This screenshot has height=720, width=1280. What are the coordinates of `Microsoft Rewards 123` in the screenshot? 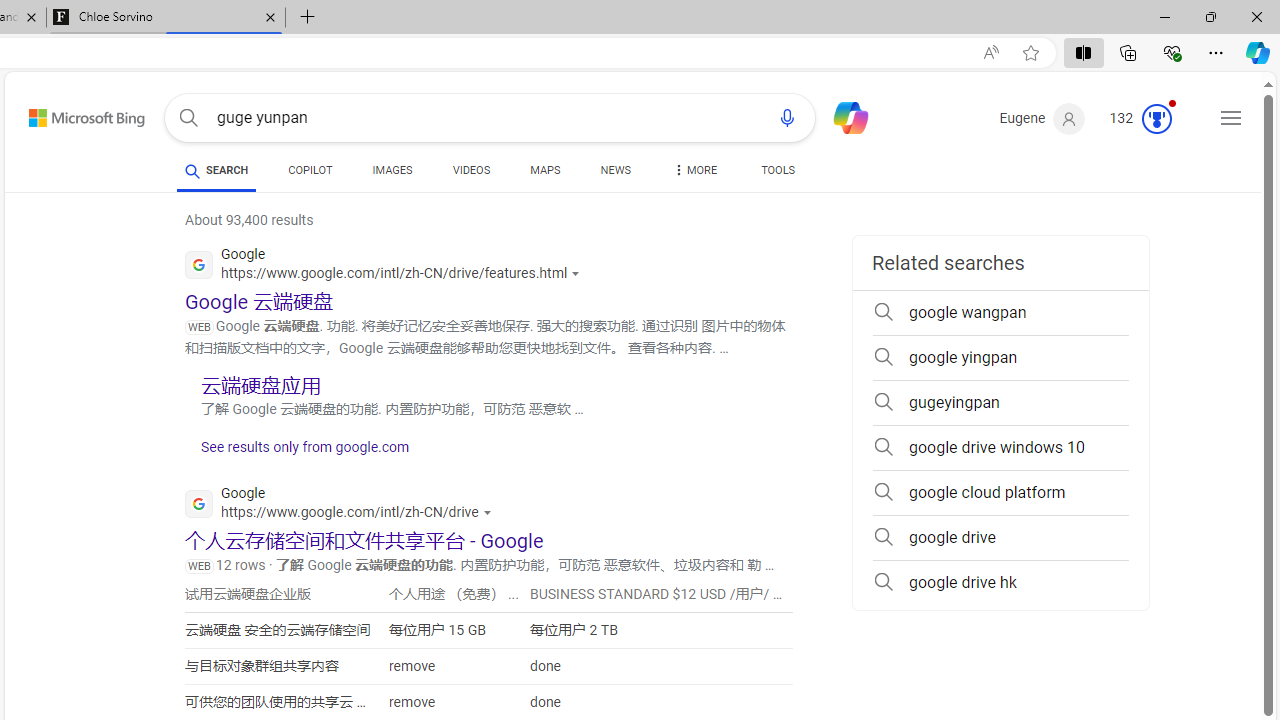 It's located at (1142, 119).